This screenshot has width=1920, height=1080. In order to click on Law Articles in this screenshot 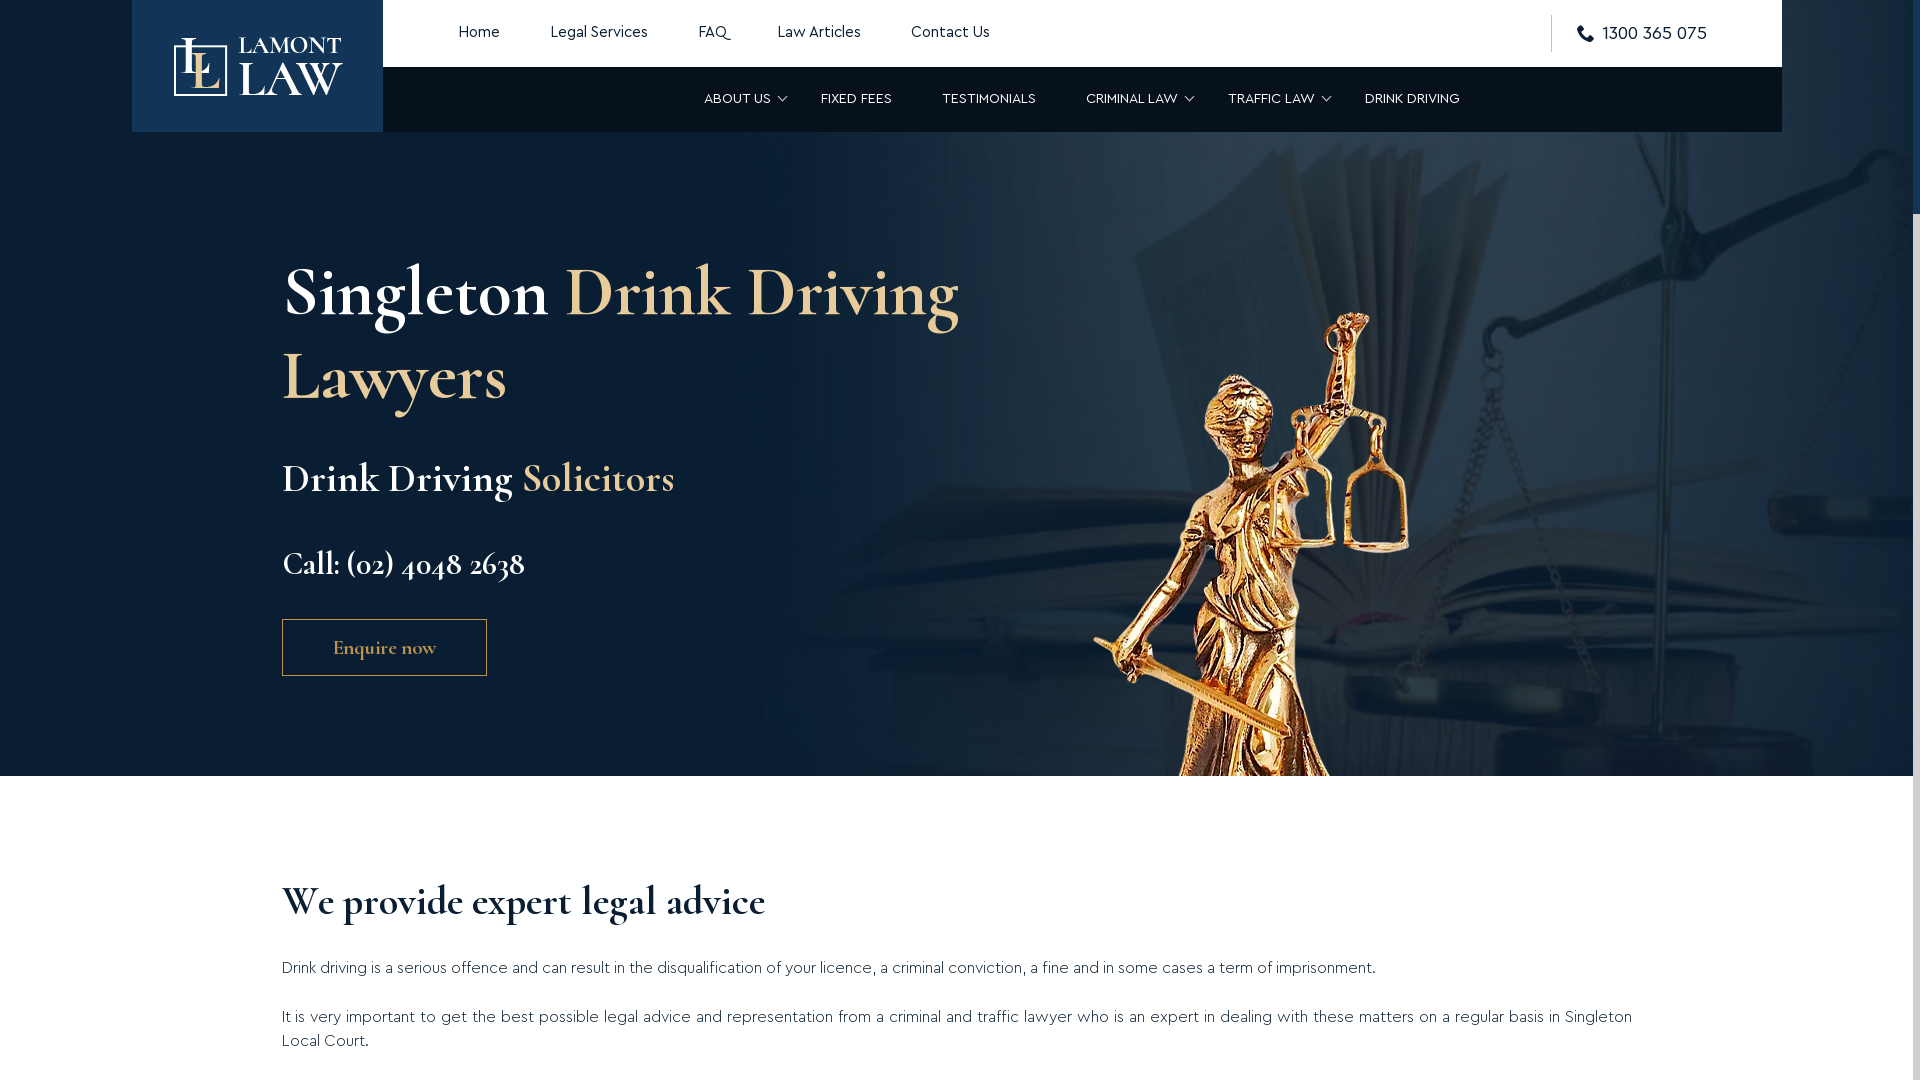, I will do `click(819, 34)`.